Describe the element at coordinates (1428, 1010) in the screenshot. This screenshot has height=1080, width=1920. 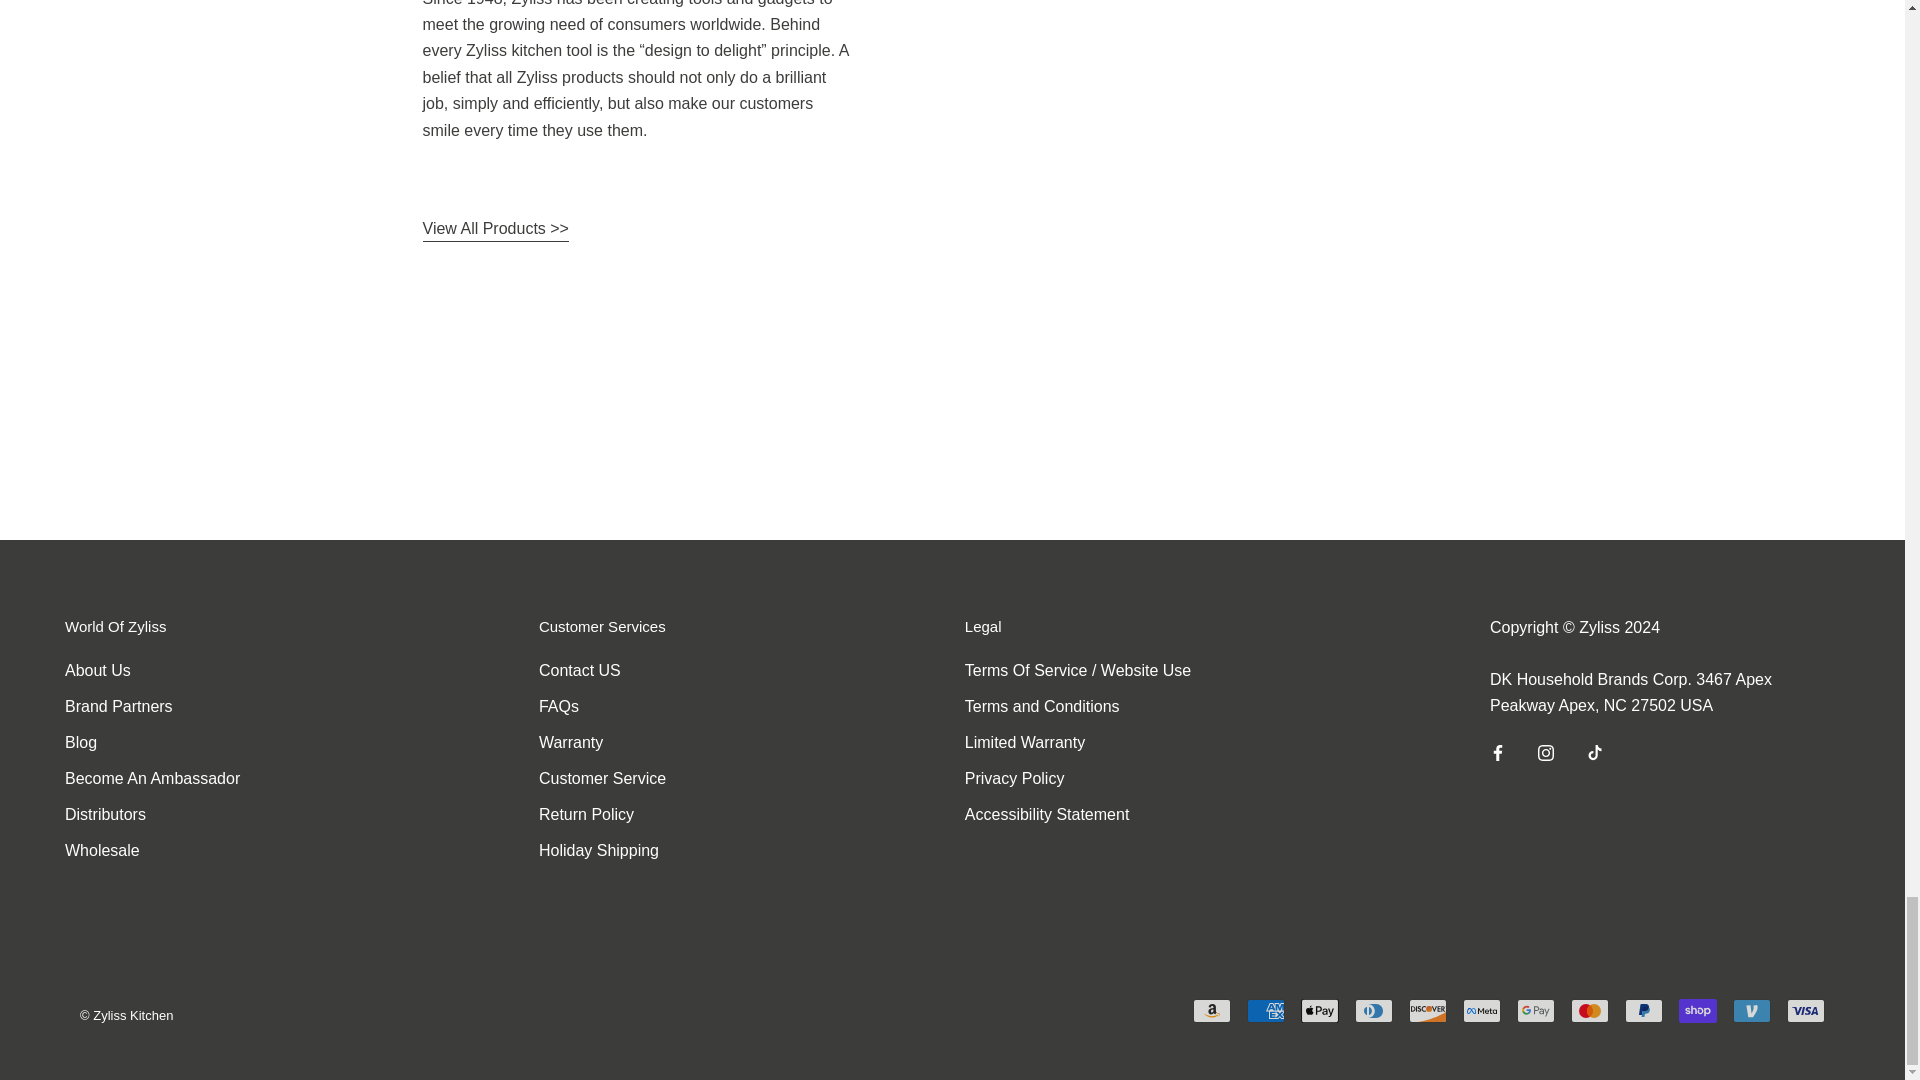
I see `Discover` at that location.